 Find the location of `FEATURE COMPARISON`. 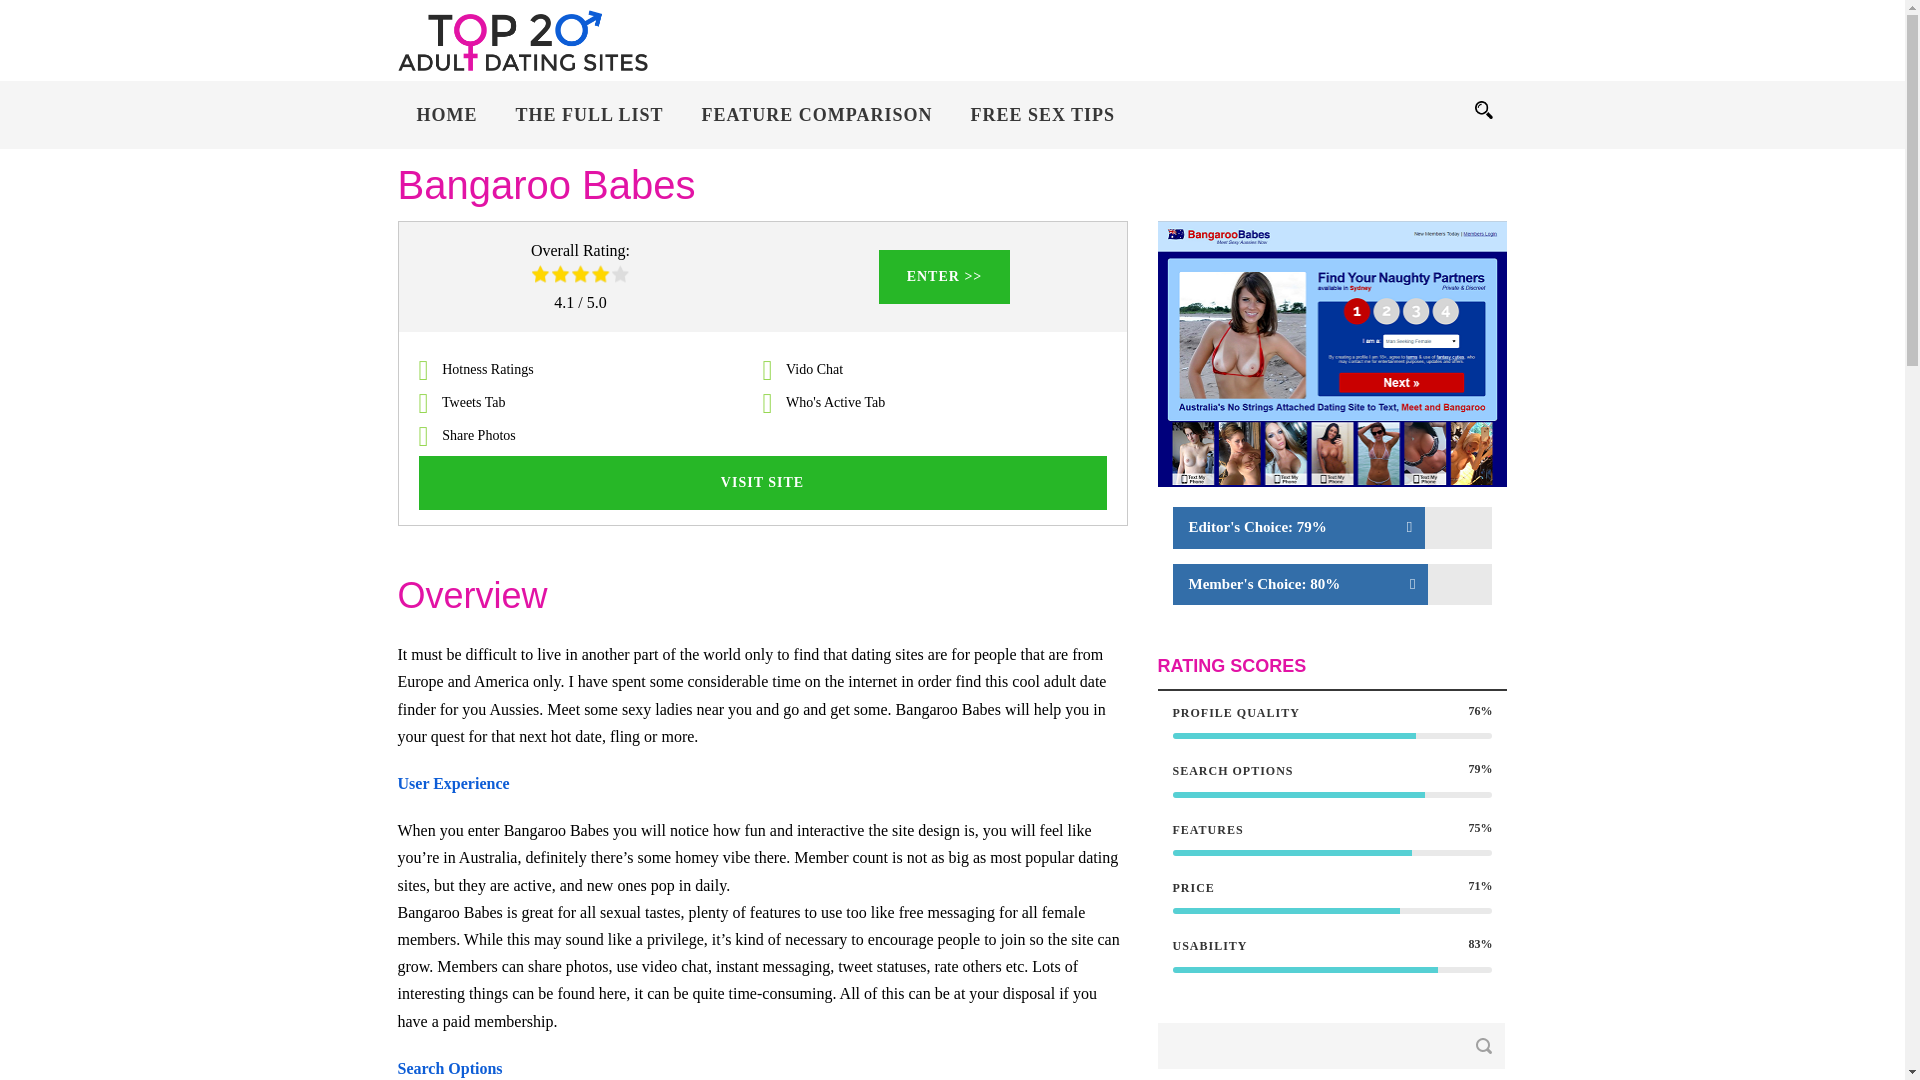

FEATURE COMPARISON is located at coordinates (818, 125).